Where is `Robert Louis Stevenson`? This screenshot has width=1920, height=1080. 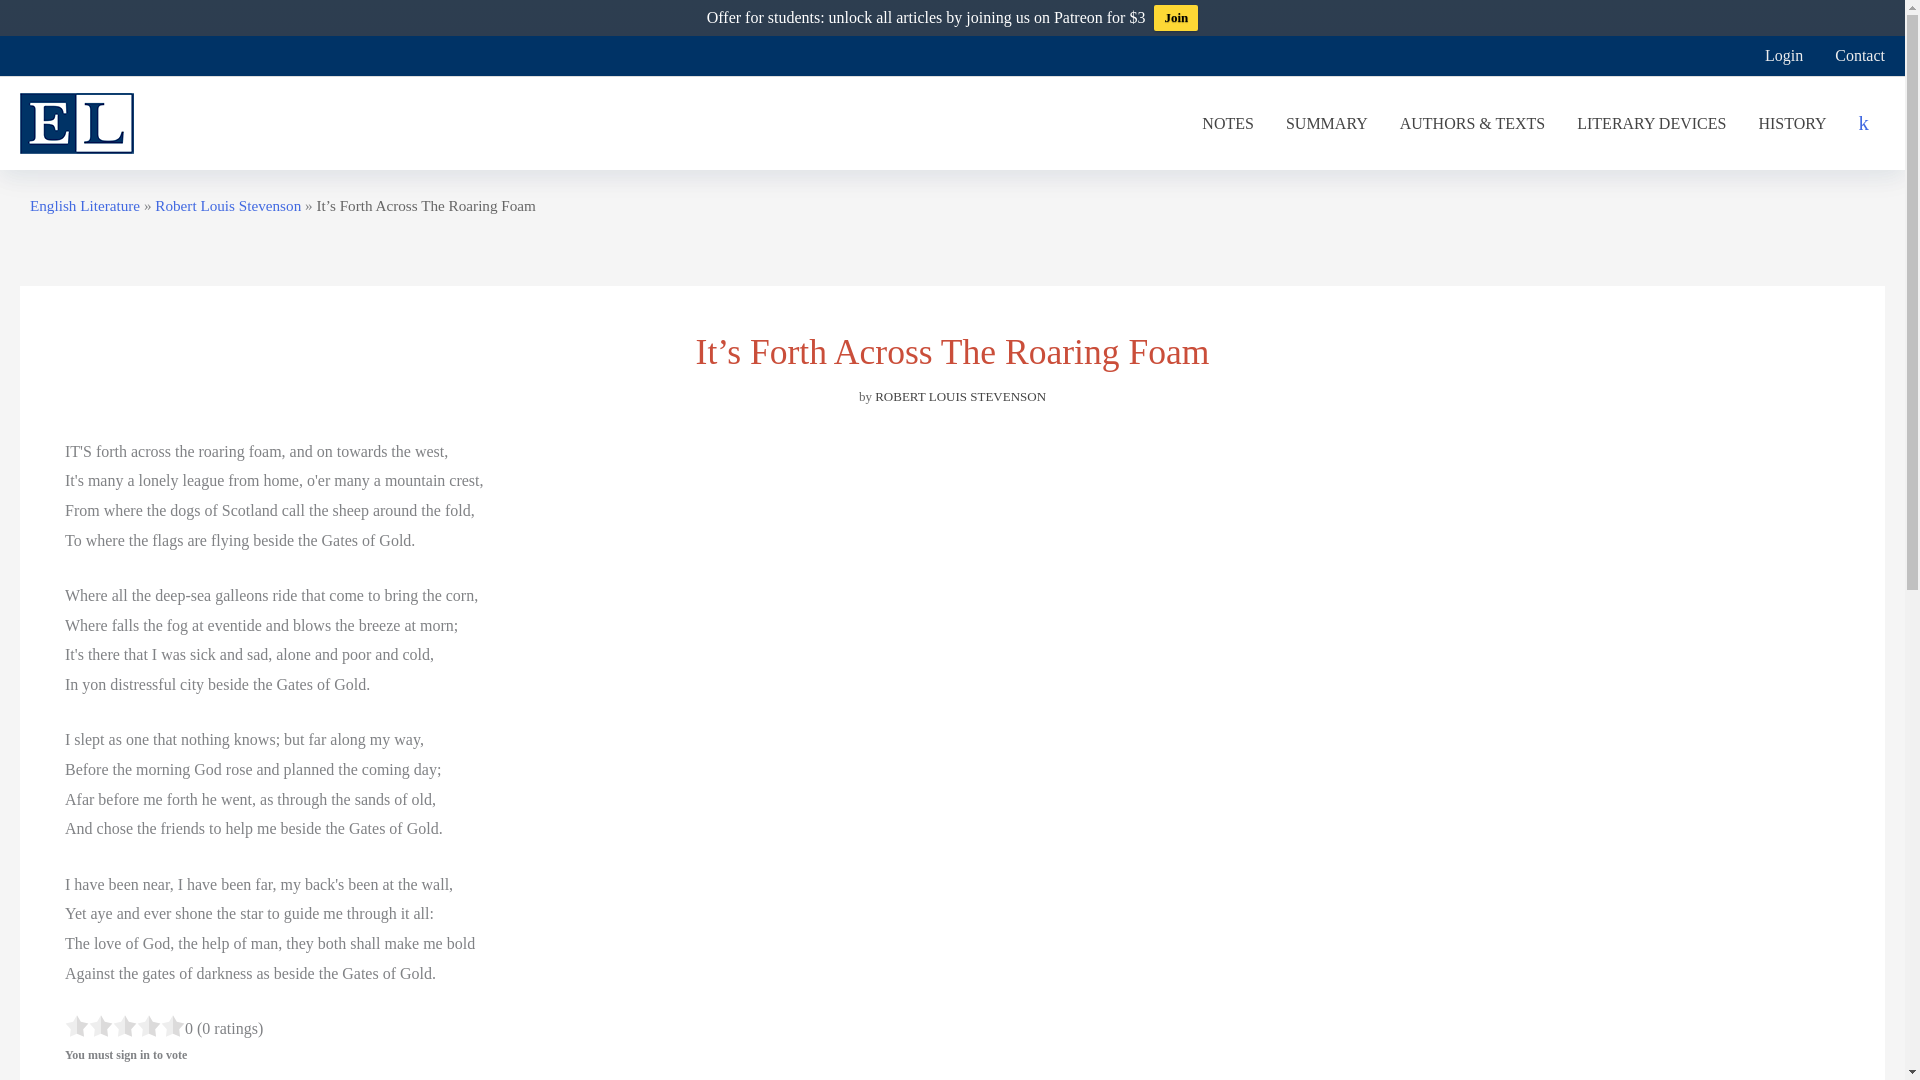
Robert Louis Stevenson is located at coordinates (228, 204).